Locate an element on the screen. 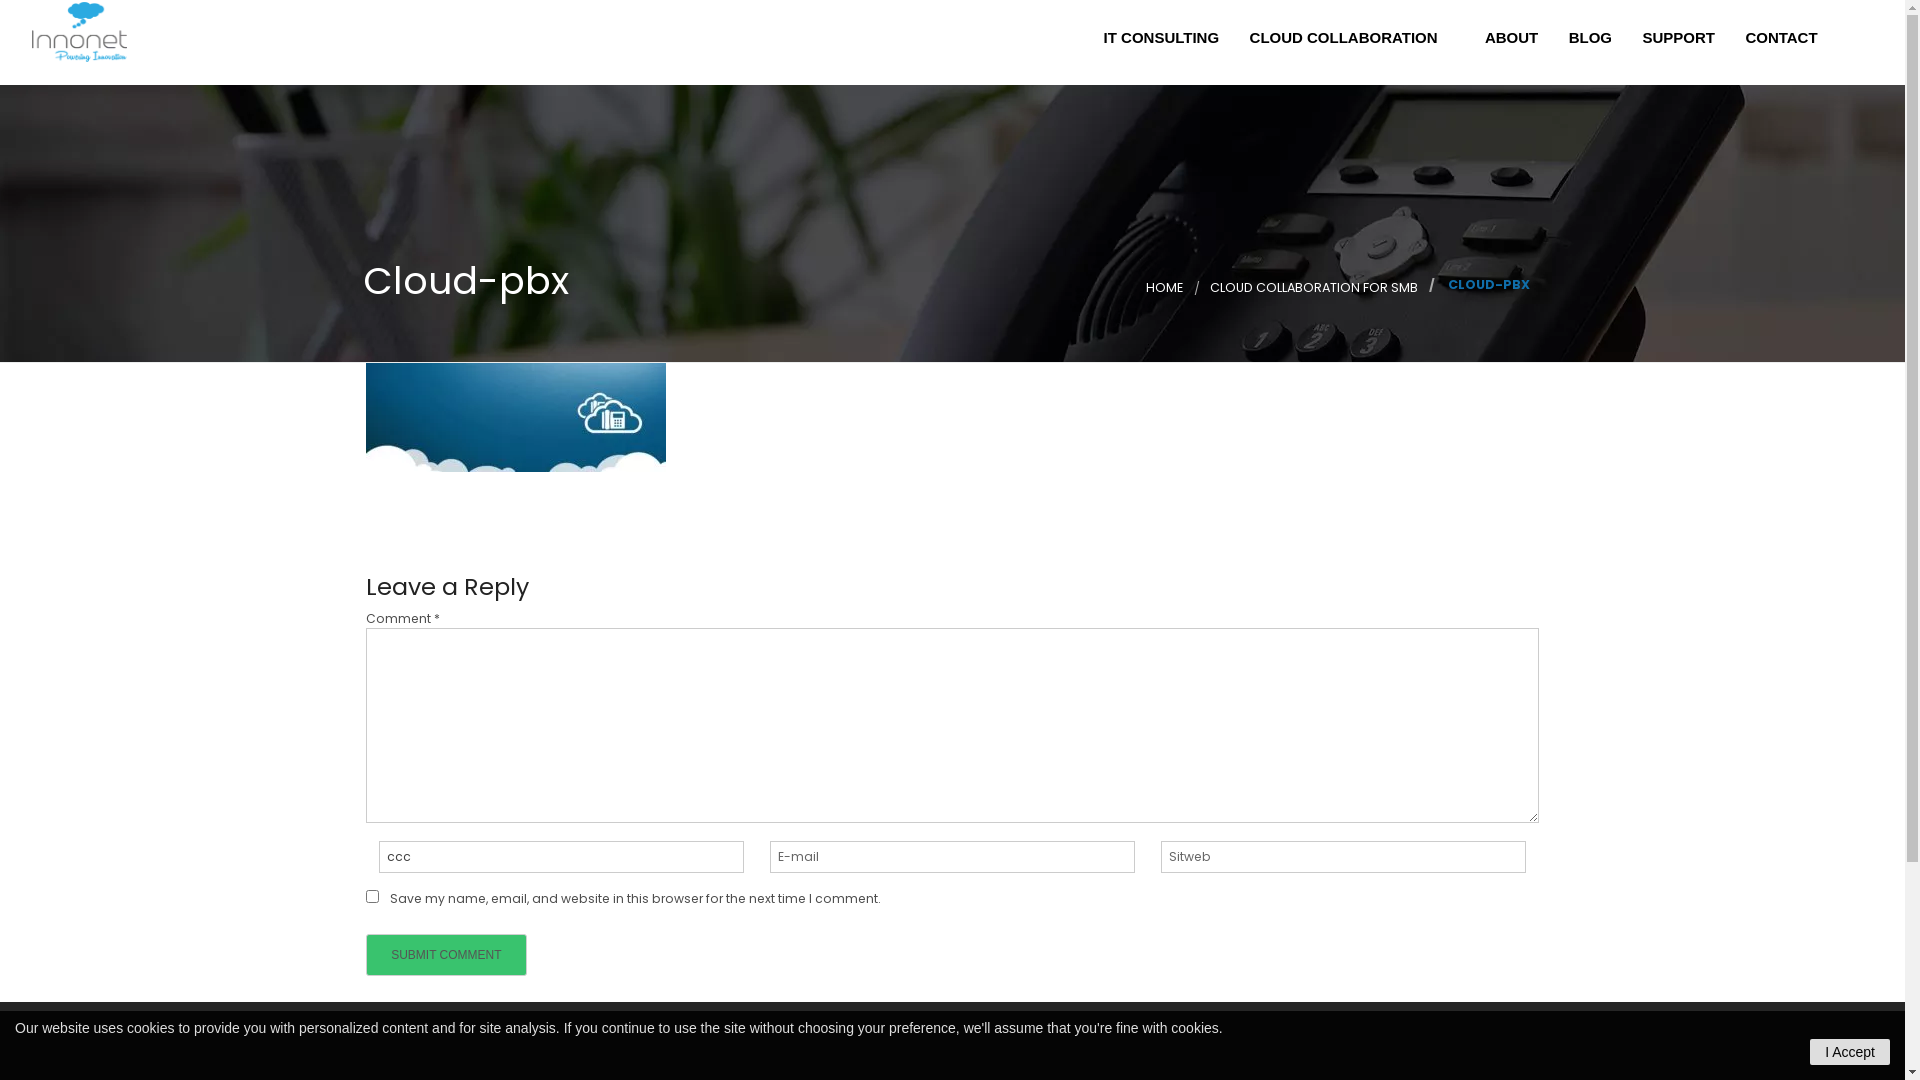 The image size is (1920, 1080). CLOUD COLLABORATION is located at coordinates (1350, 42).